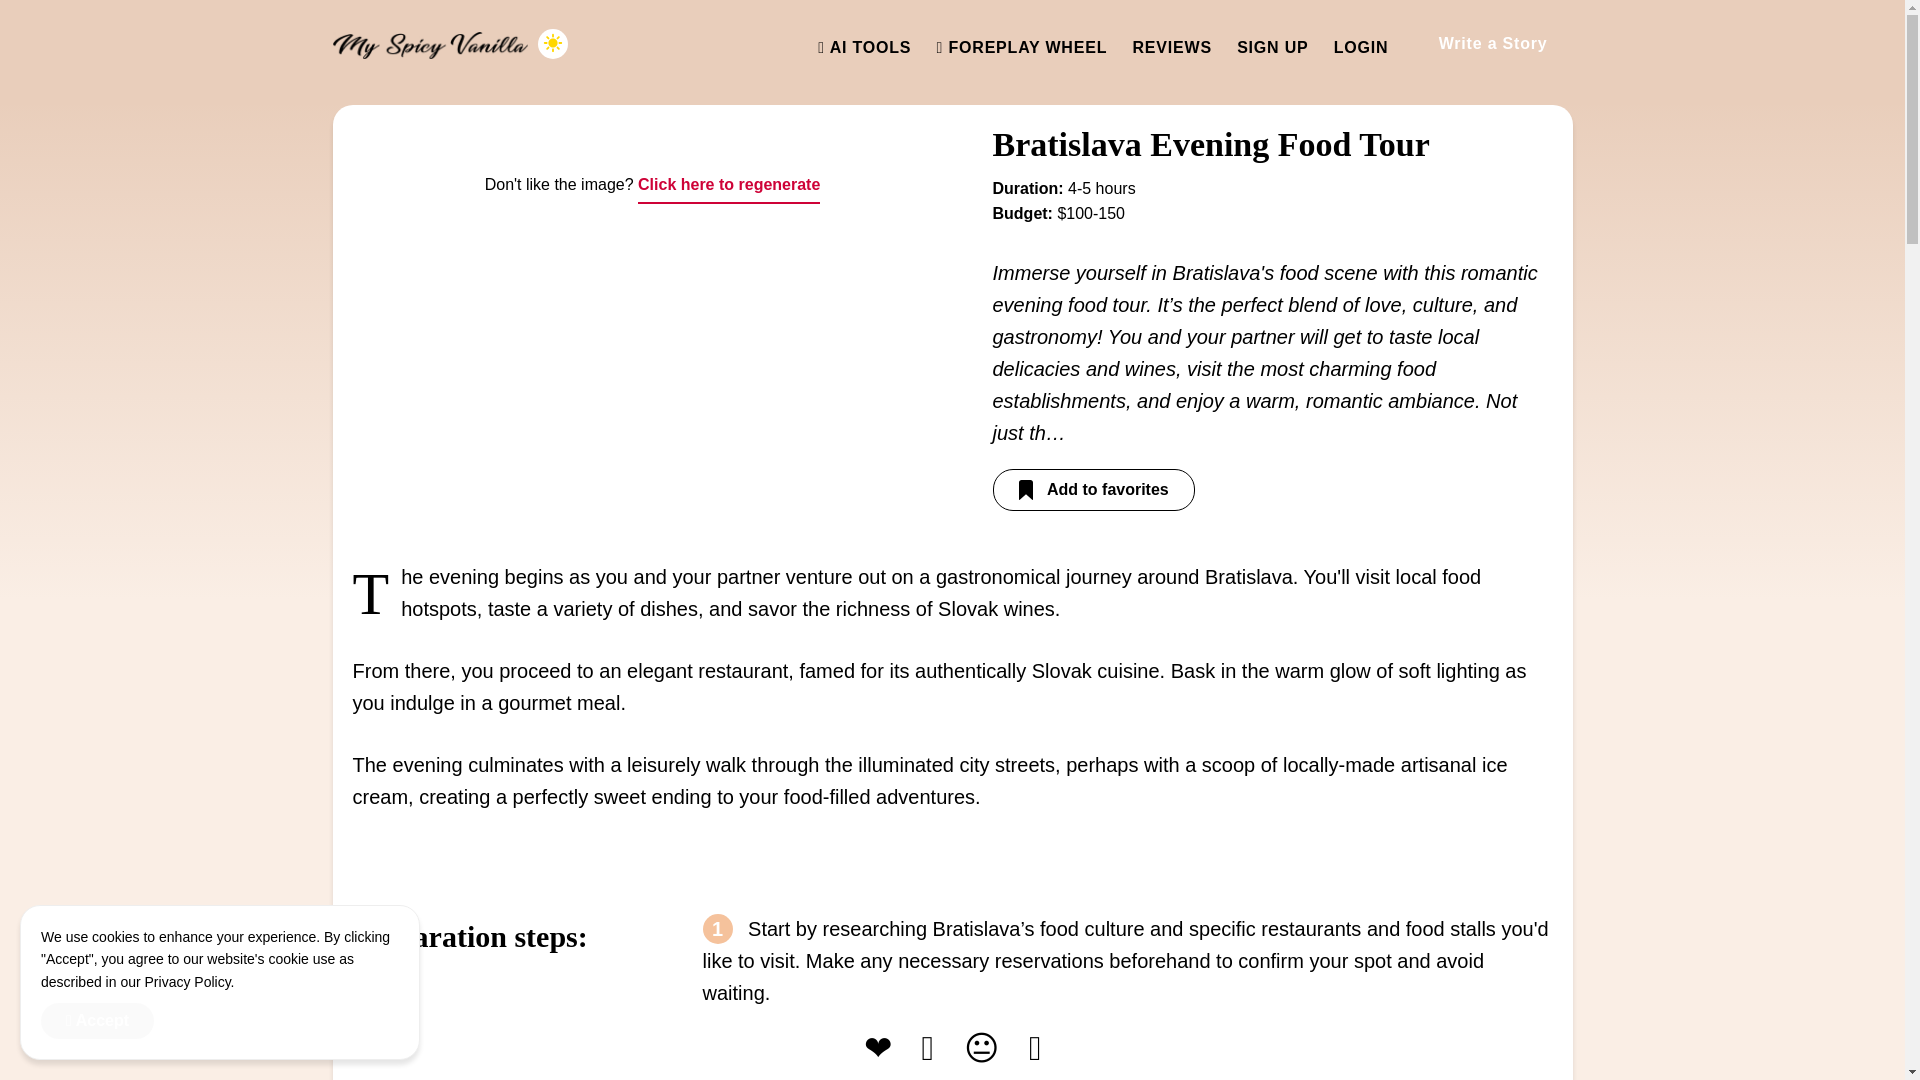 This screenshot has height=1080, width=1920. Describe the element at coordinates (1172, 47) in the screenshot. I see `REVIEWS` at that location.